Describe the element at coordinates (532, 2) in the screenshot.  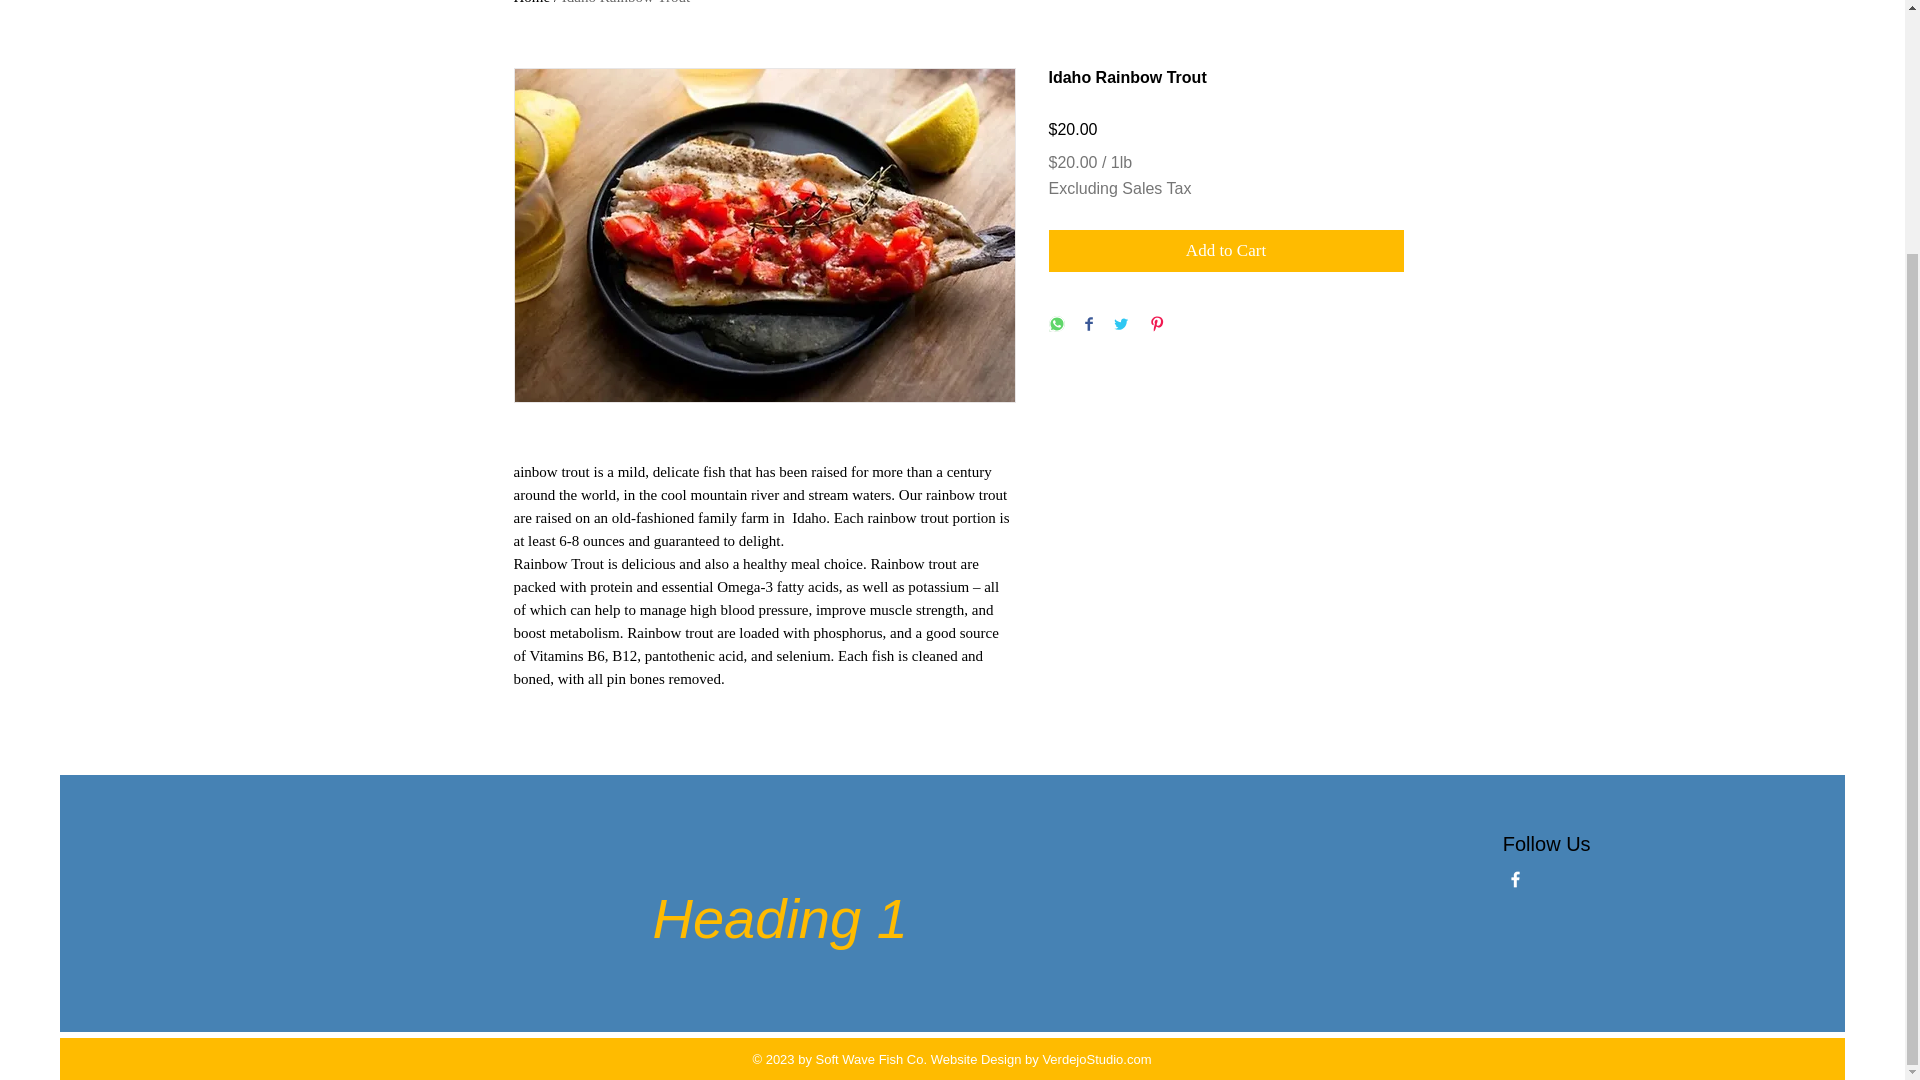
I see `Home` at that location.